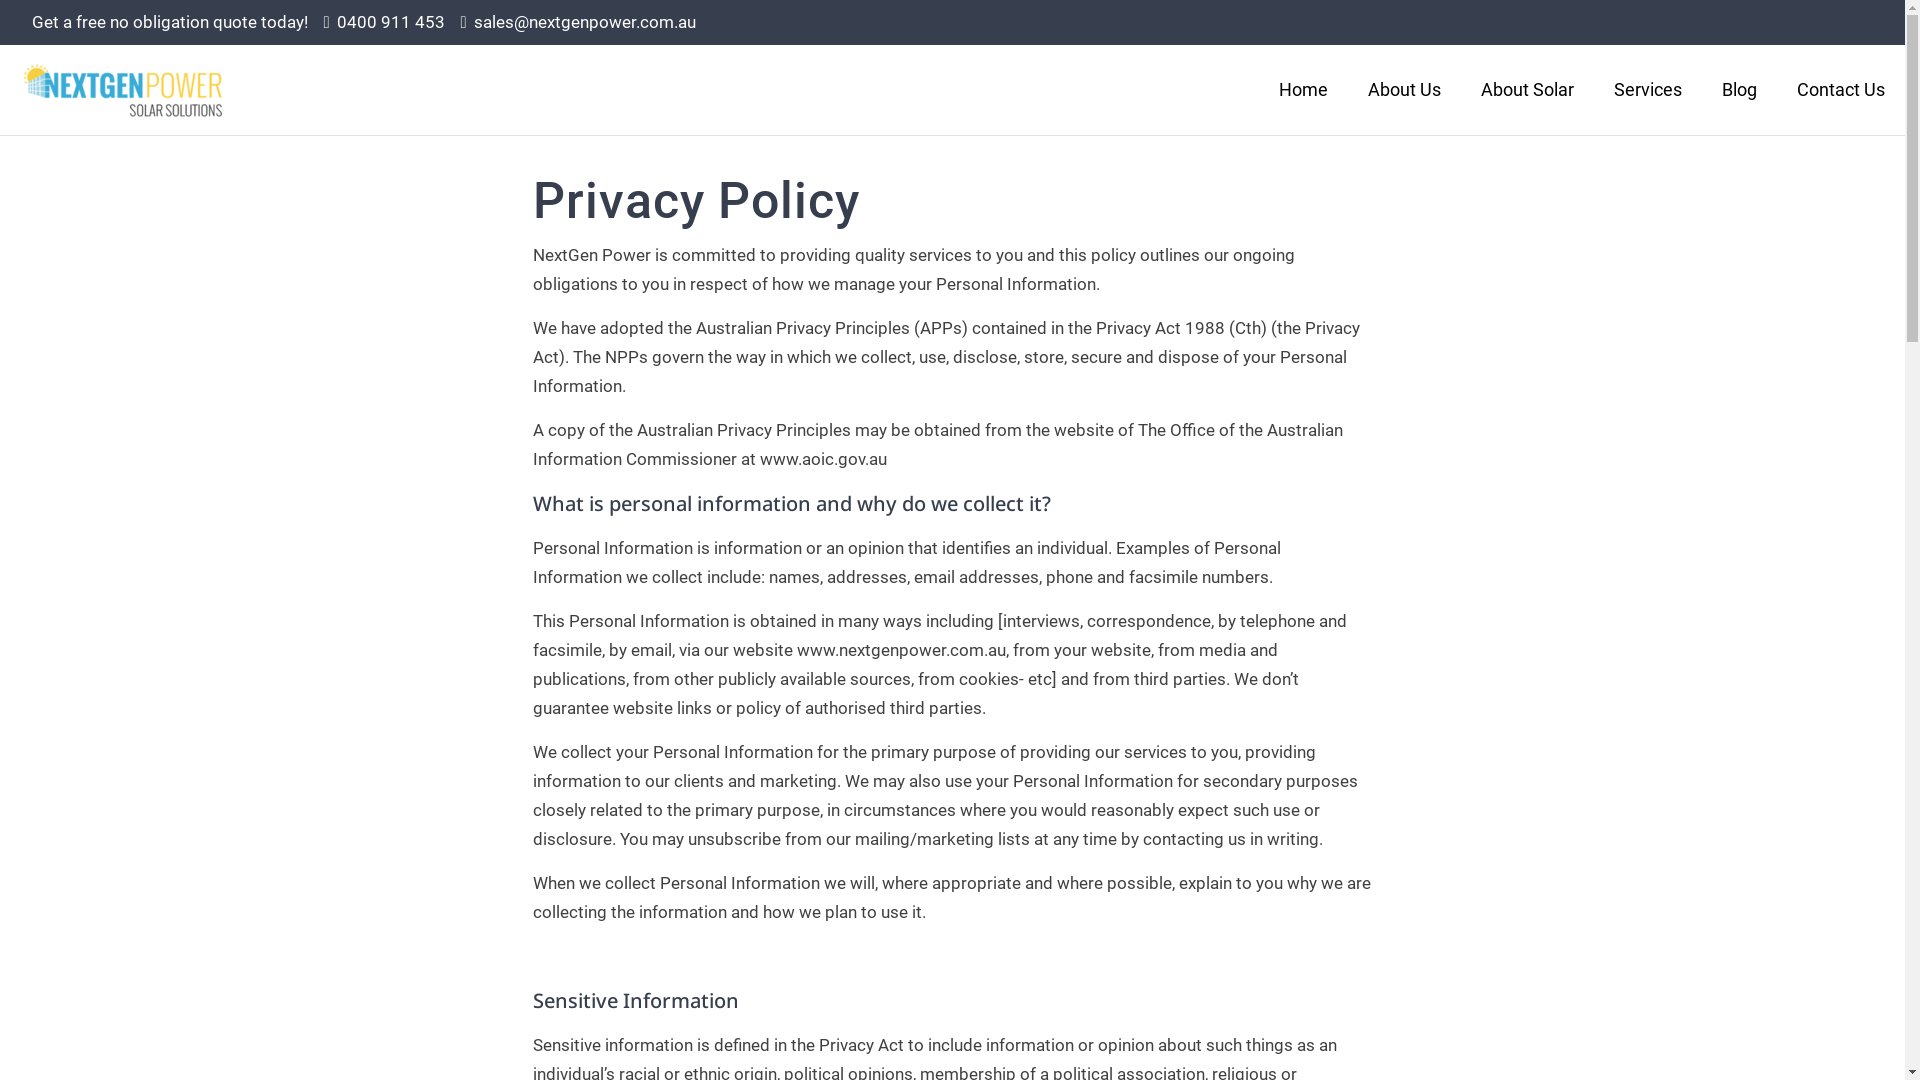 This screenshot has width=1920, height=1080. What do you see at coordinates (1841, 90) in the screenshot?
I see `Contact Us` at bounding box center [1841, 90].